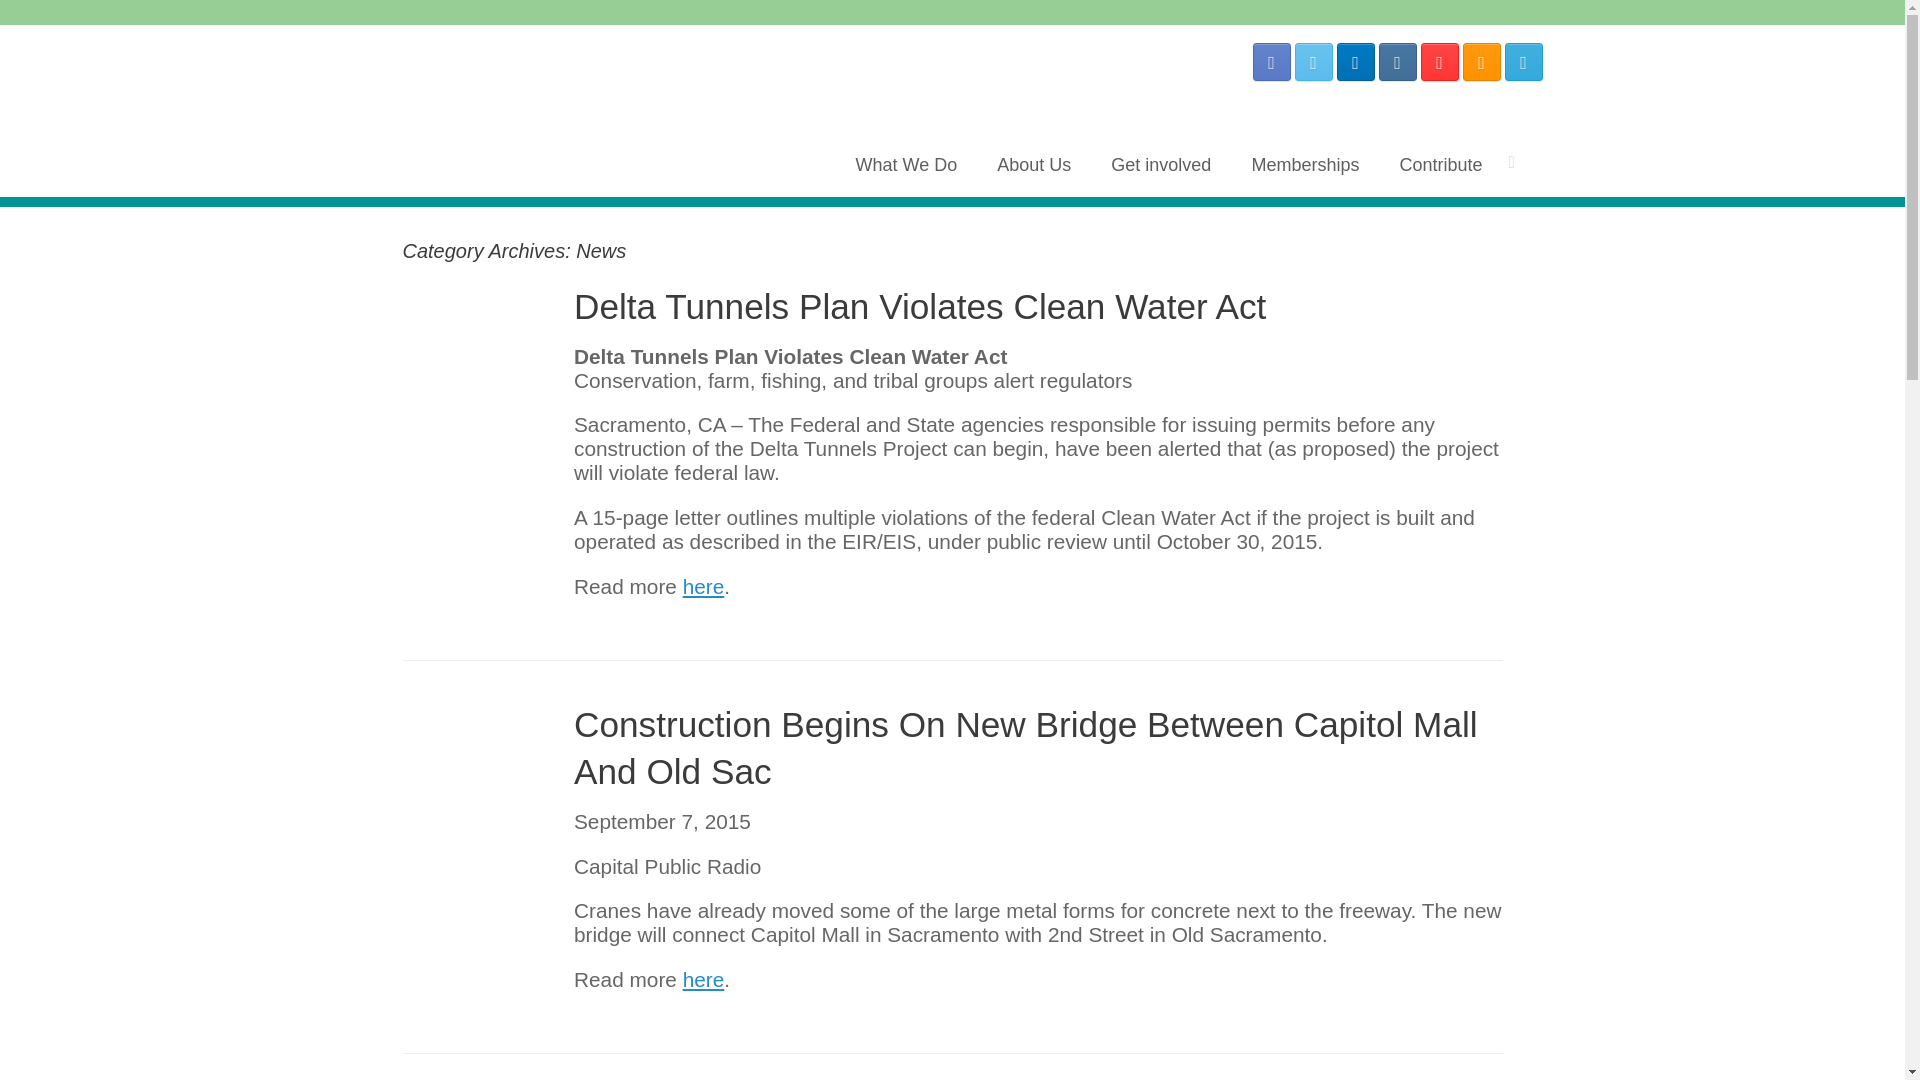 The image size is (1920, 1080). Describe the element at coordinates (1304, 164) in the screenshot. I see `Memberships` at that location.